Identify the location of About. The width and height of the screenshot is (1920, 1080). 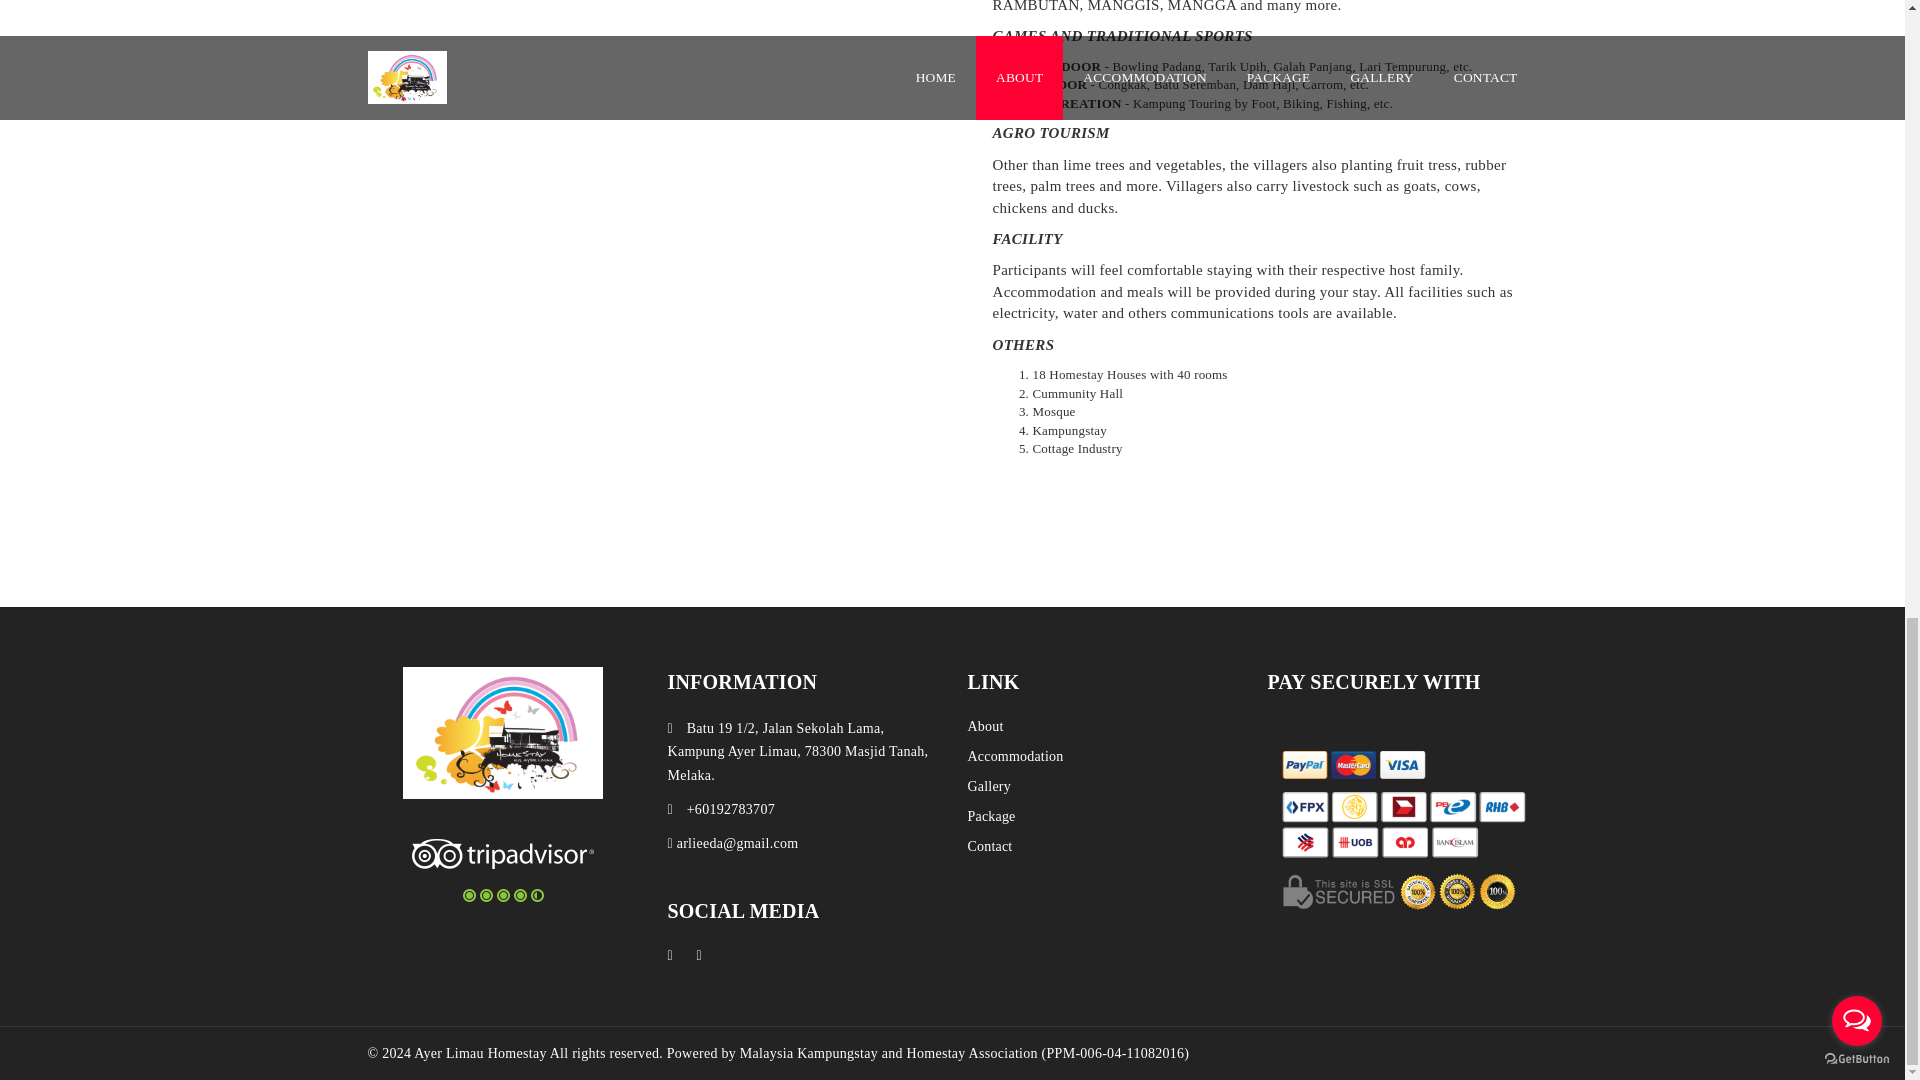
(986, 726).